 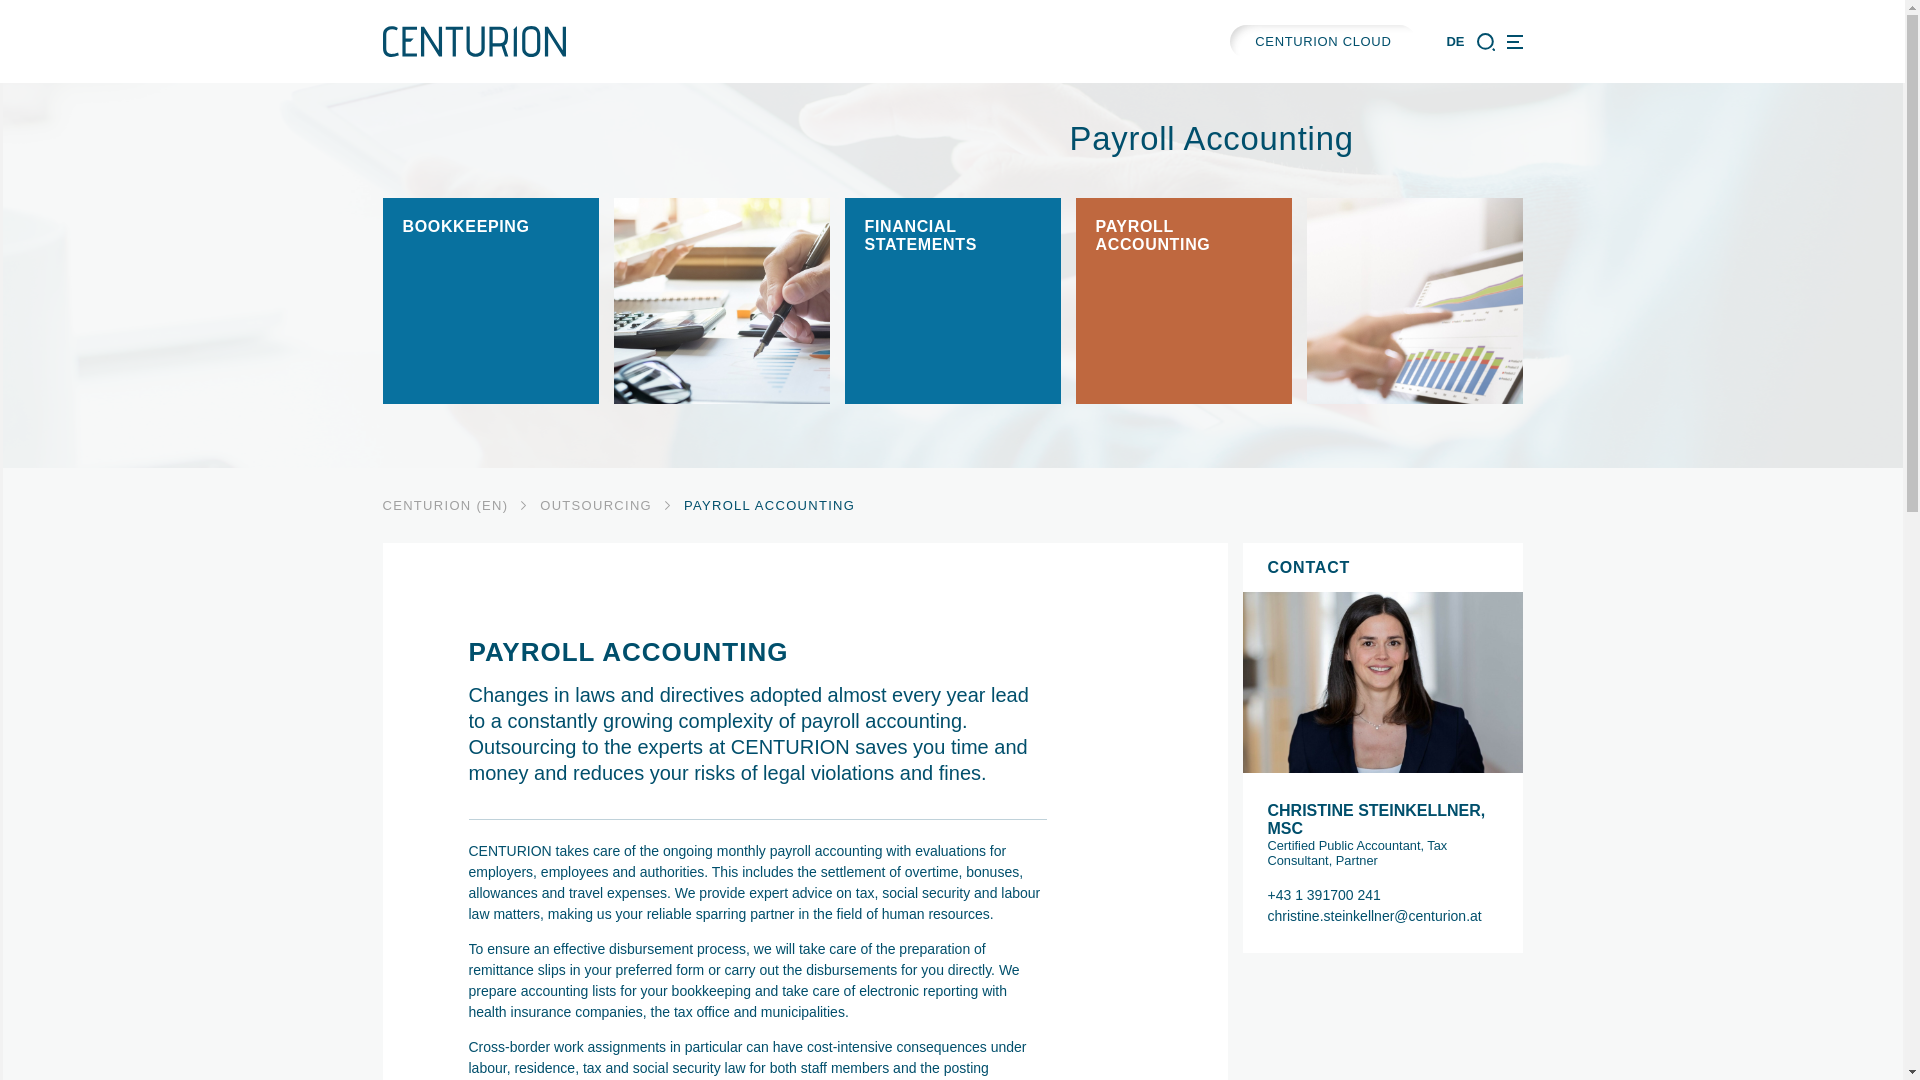 I want to click on Centurion, so click(x=445, y=505).